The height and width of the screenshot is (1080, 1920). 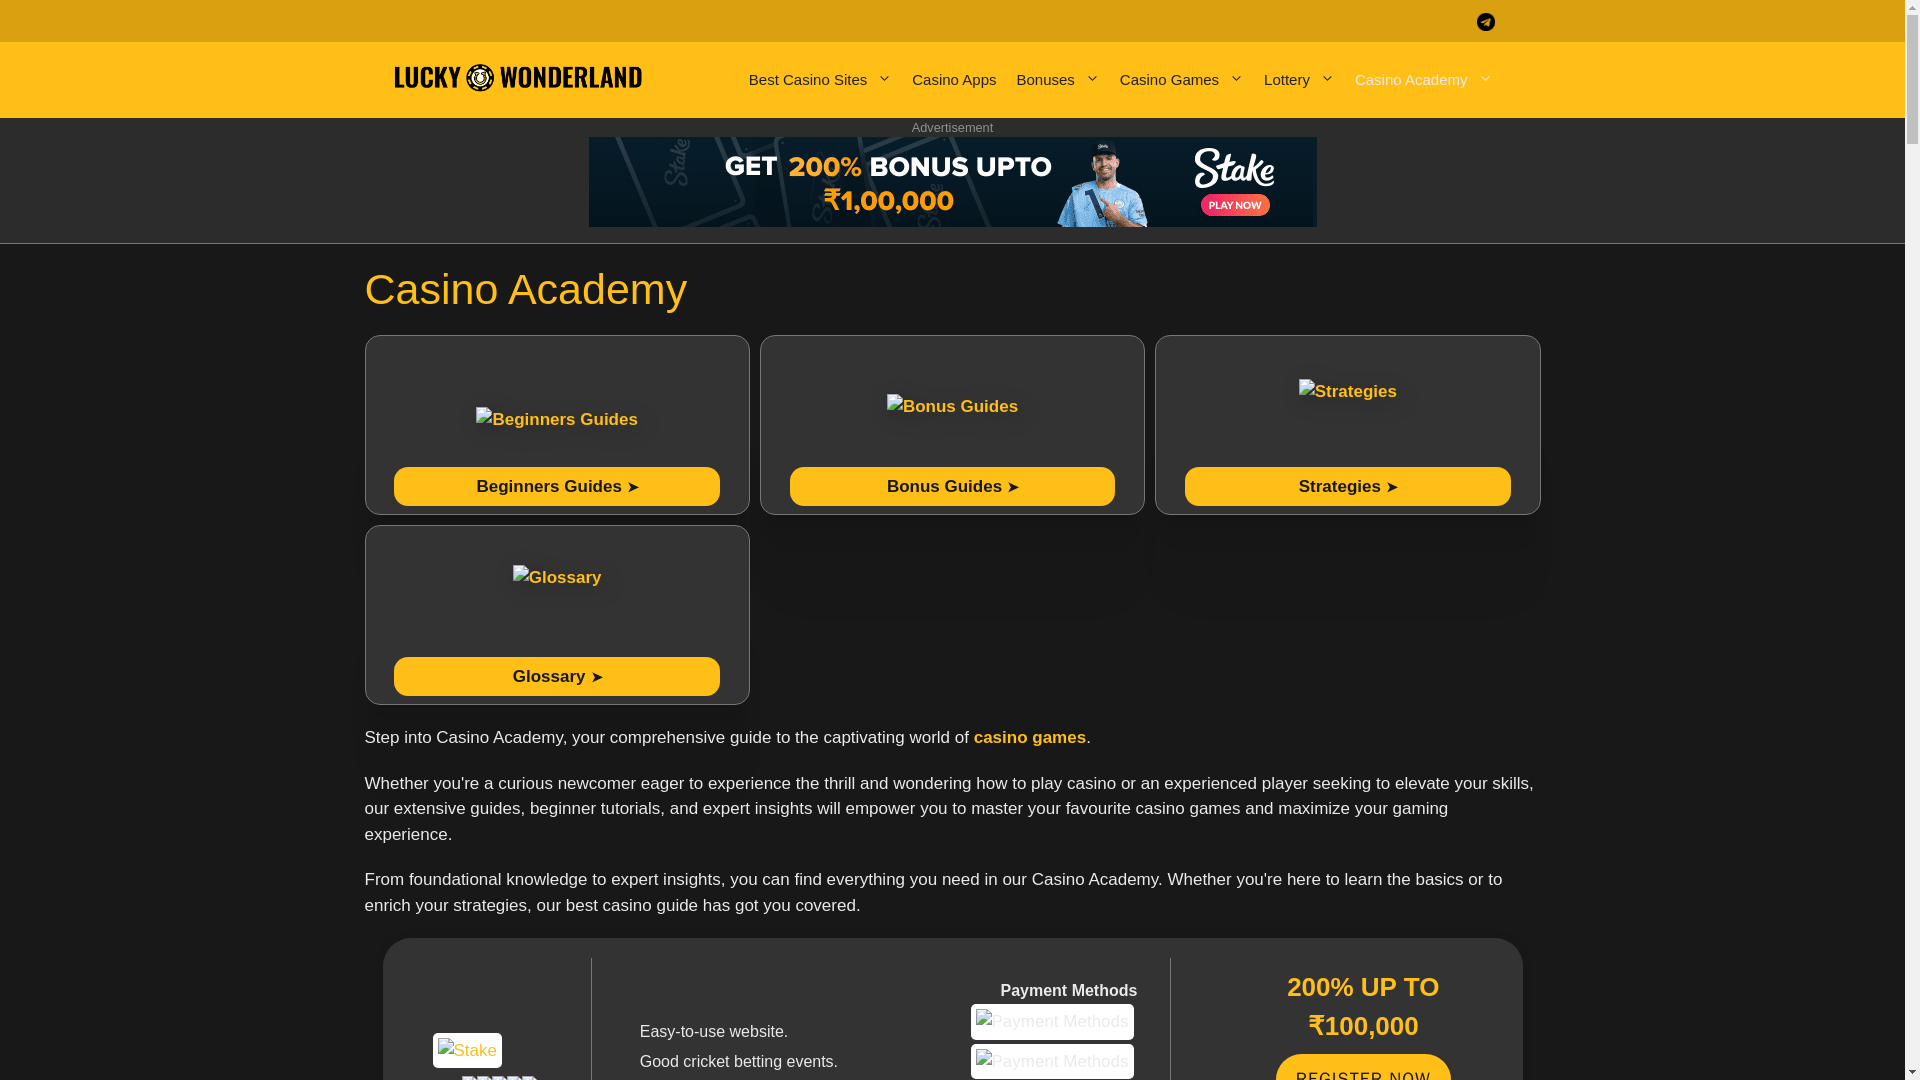 I want to click on Best Casino Sites, so click(x=830, y=80).